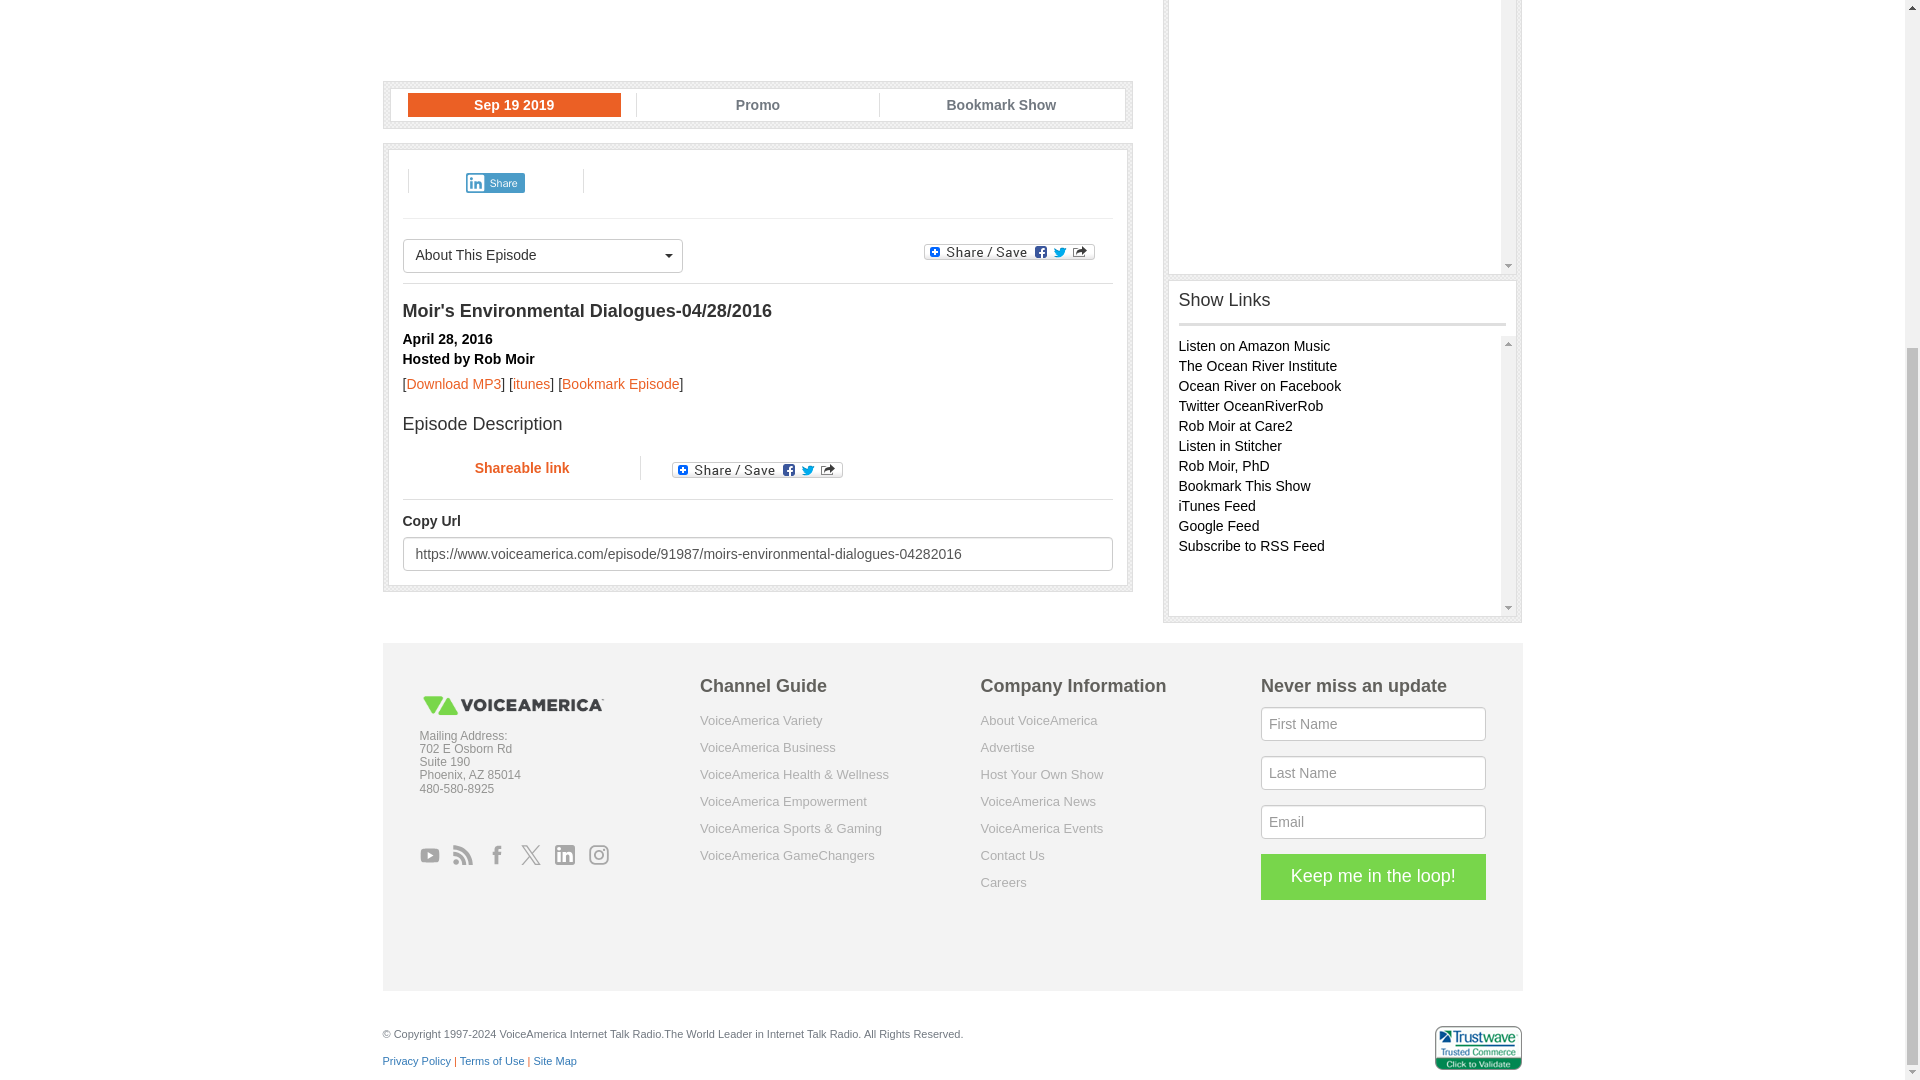 This screenshot has width=1920, height=1080. I want to click on Bookmark Show, so click(1000, 104).